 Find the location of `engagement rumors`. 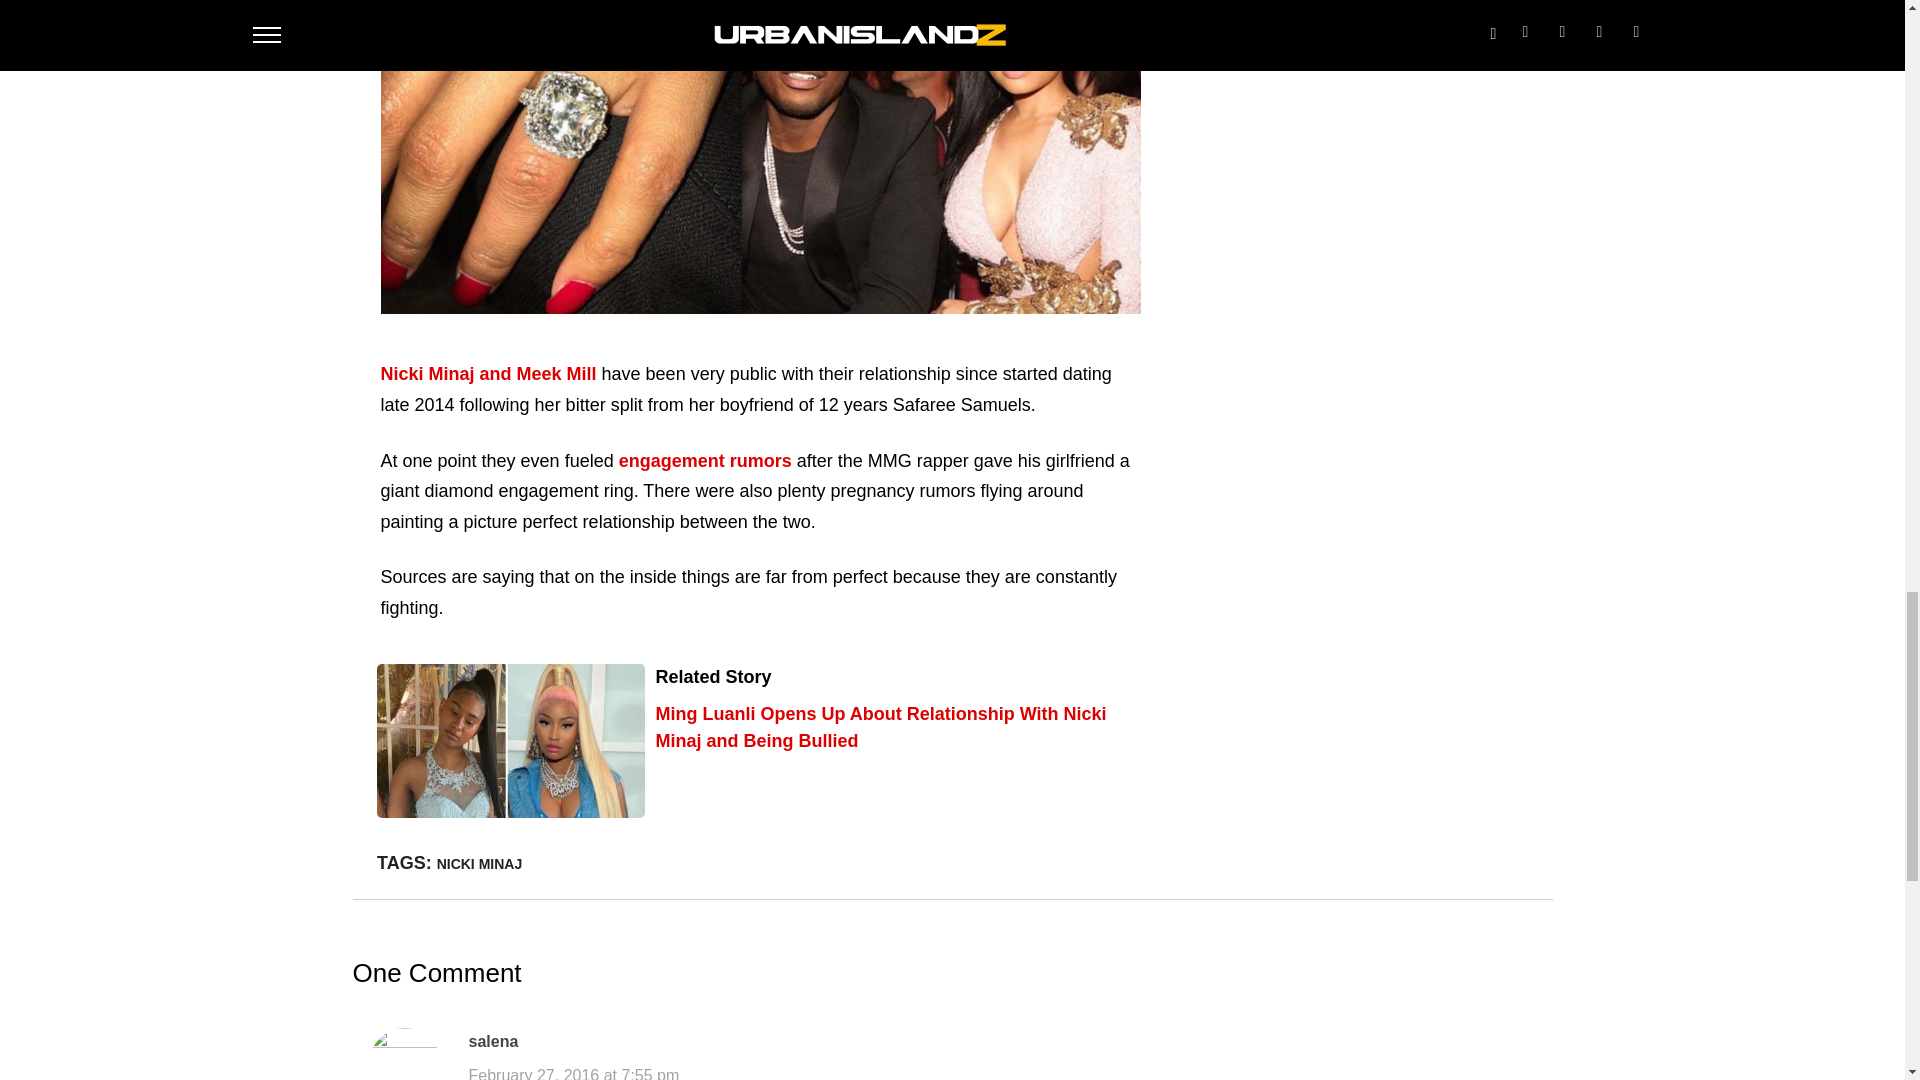

engagement rumors is located at coordinates (704, 460).